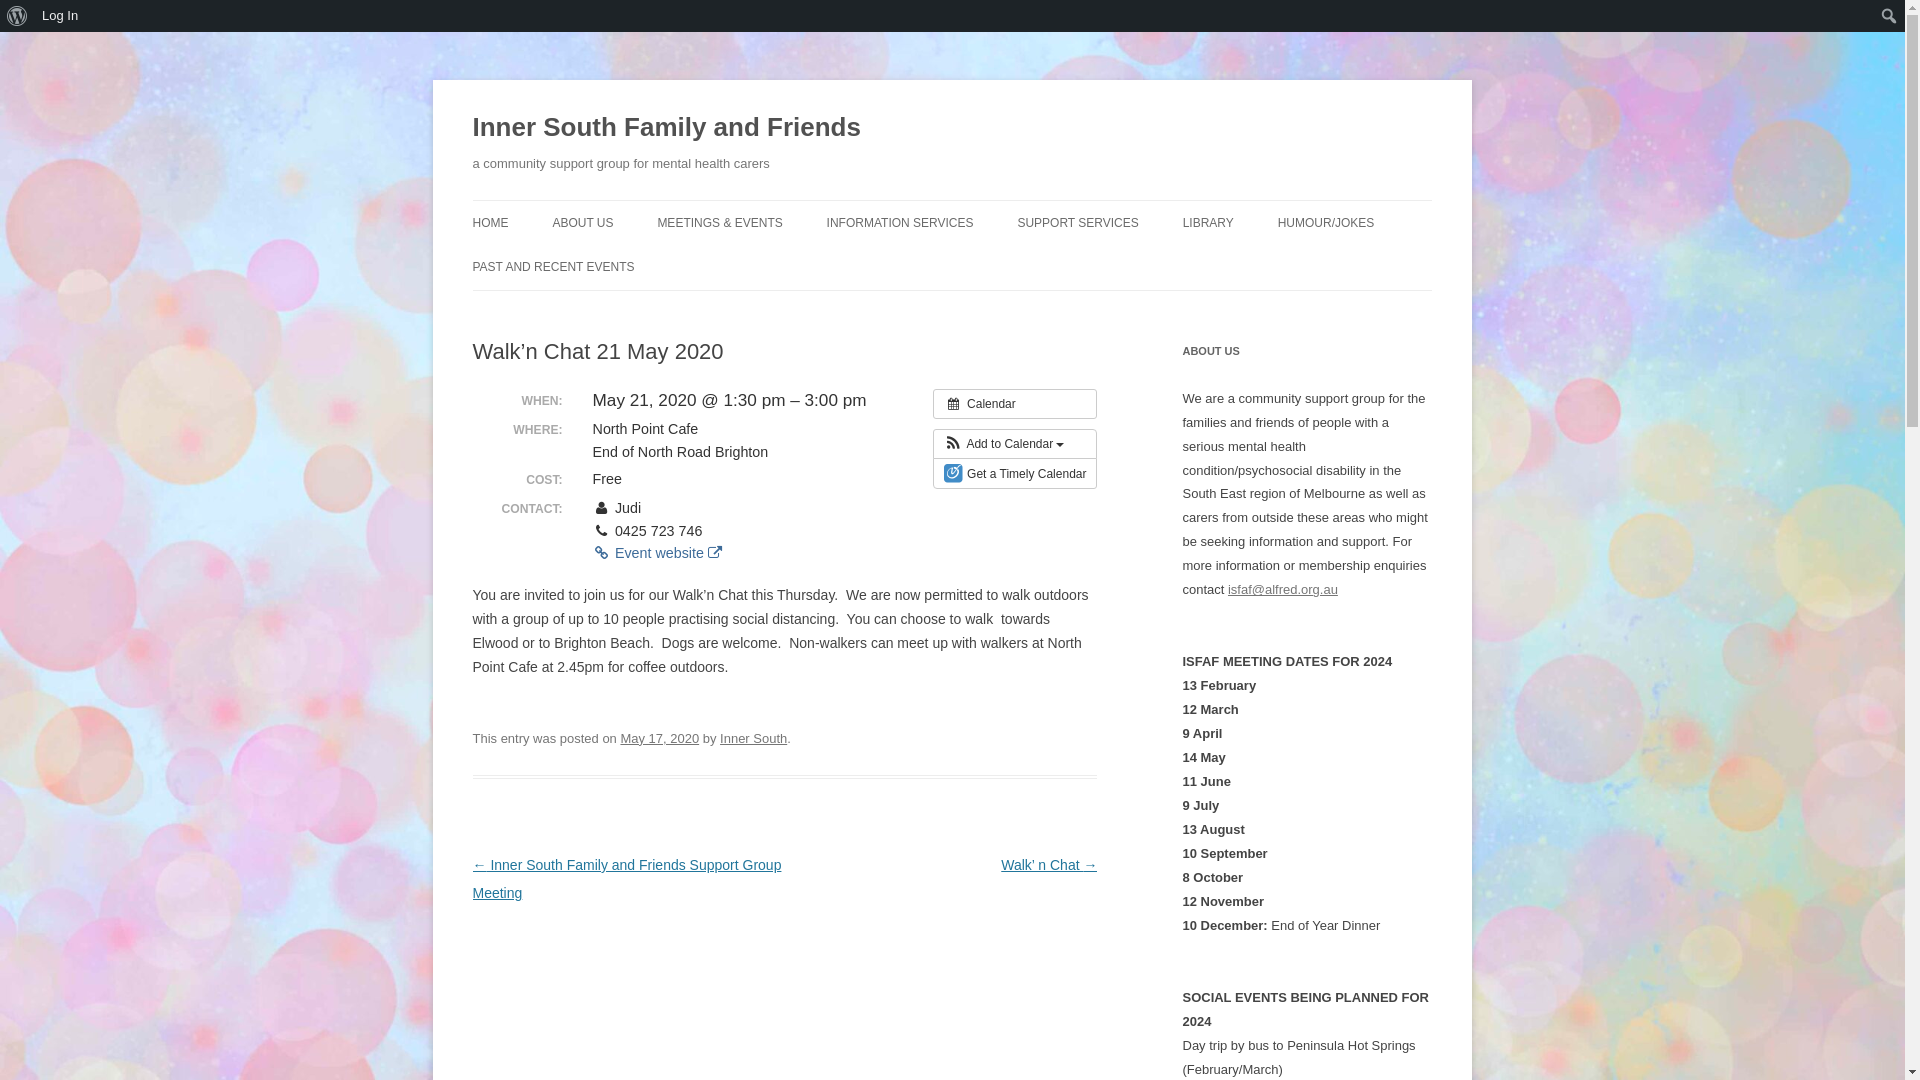 This screenshot has height=1080, width=1920. What do you see at coordinates (552, 267) in the screenshot?
I see `PAST AND RECENT EVENTS` at bounding box center [552, 267].